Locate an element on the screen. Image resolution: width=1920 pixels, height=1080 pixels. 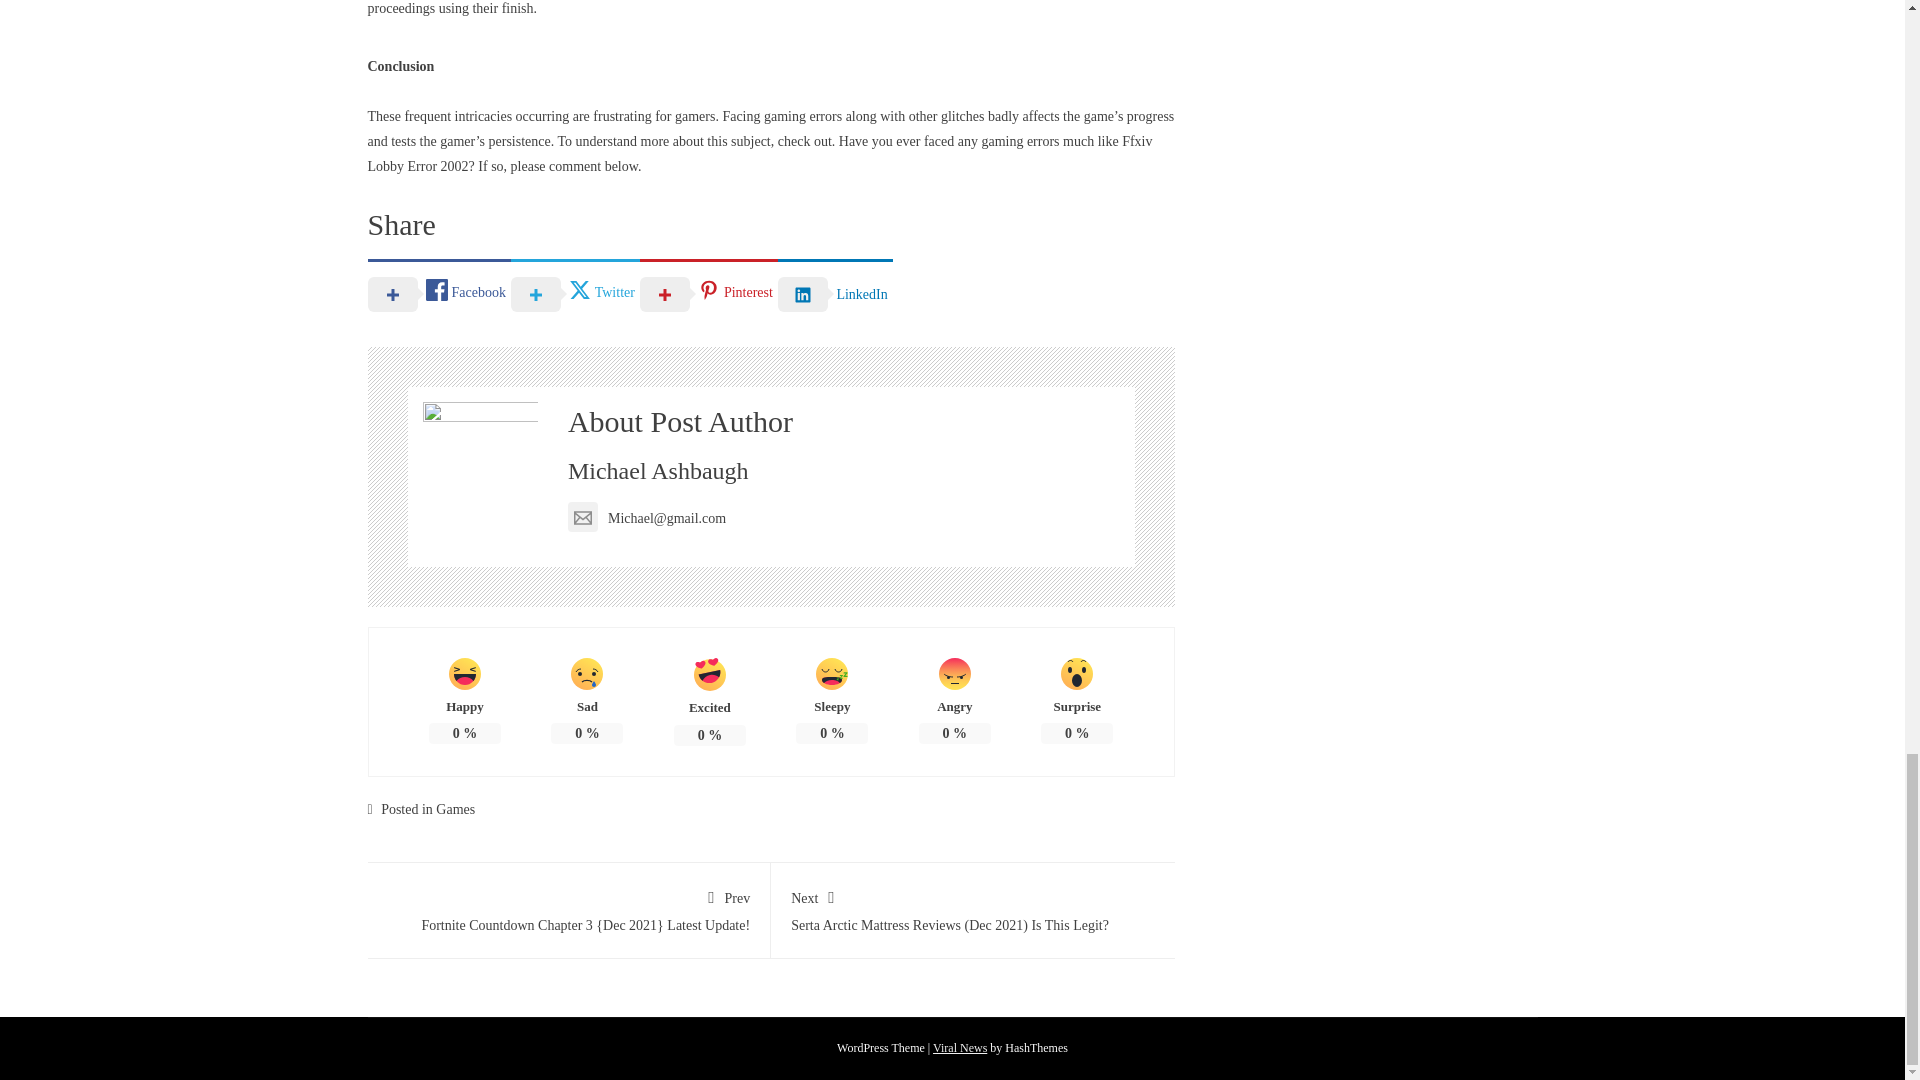
Twitter is located at coordinates (574, 293).